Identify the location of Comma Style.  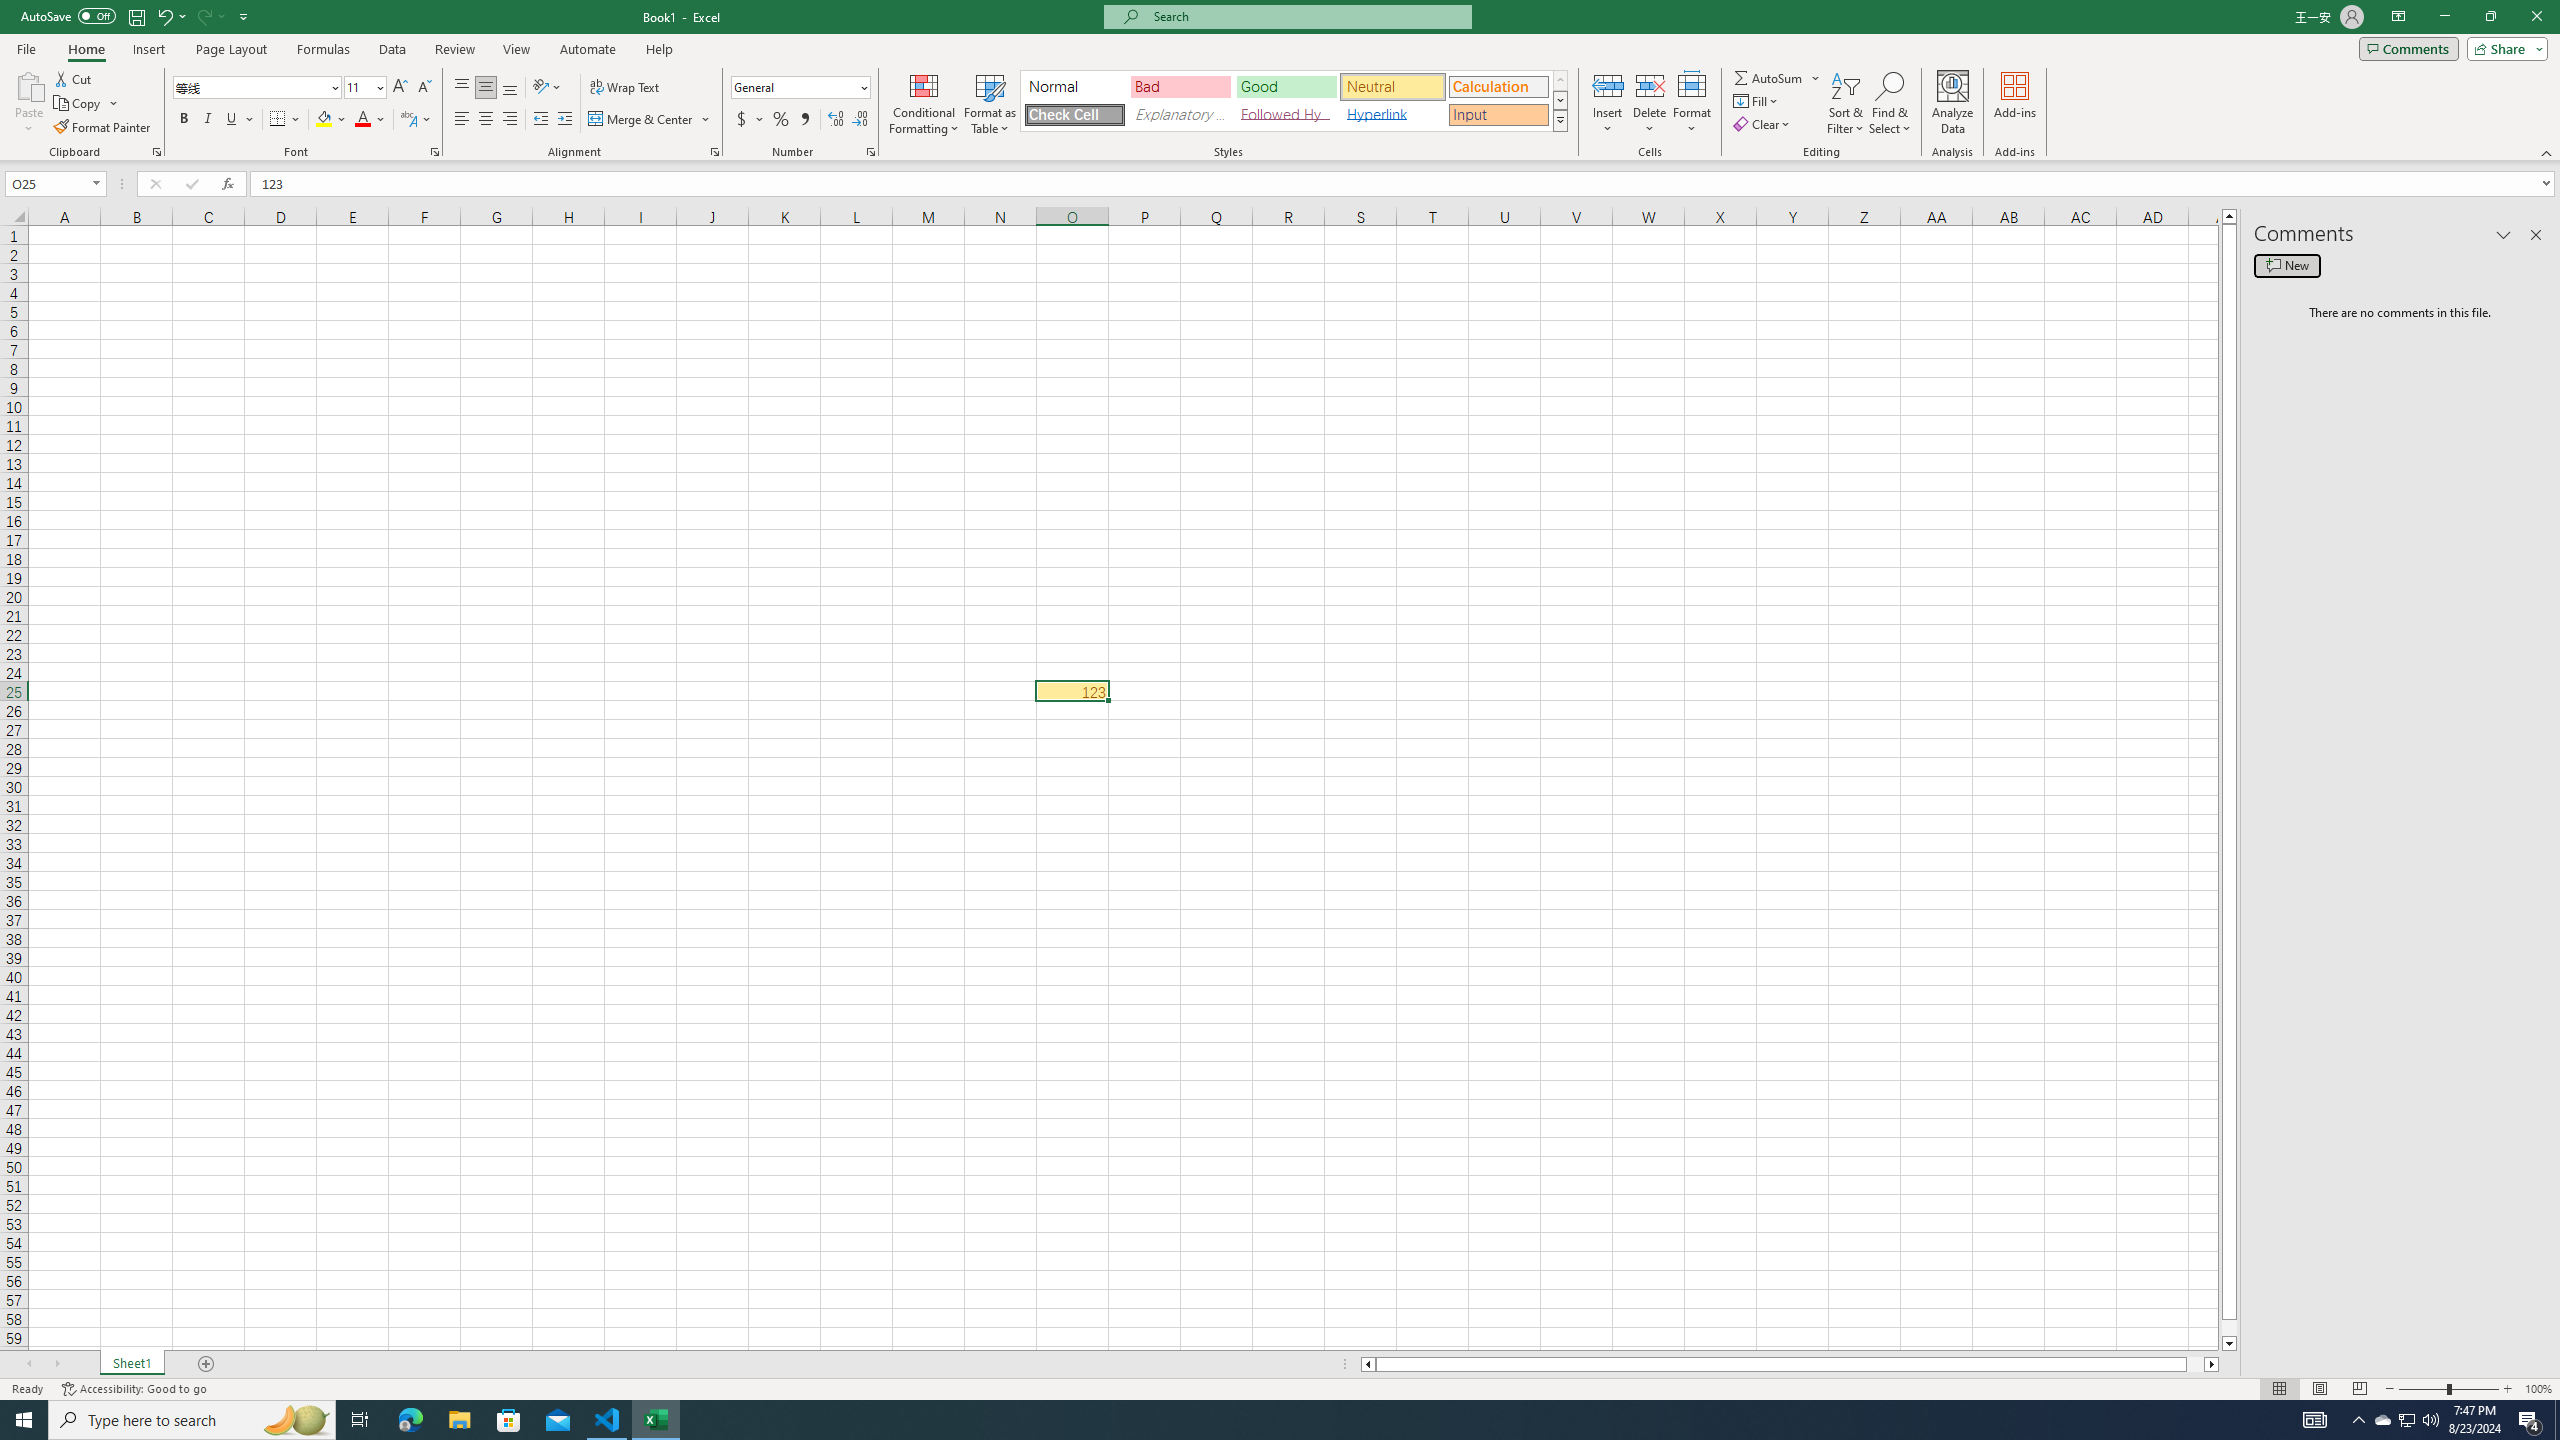
(804, 120).